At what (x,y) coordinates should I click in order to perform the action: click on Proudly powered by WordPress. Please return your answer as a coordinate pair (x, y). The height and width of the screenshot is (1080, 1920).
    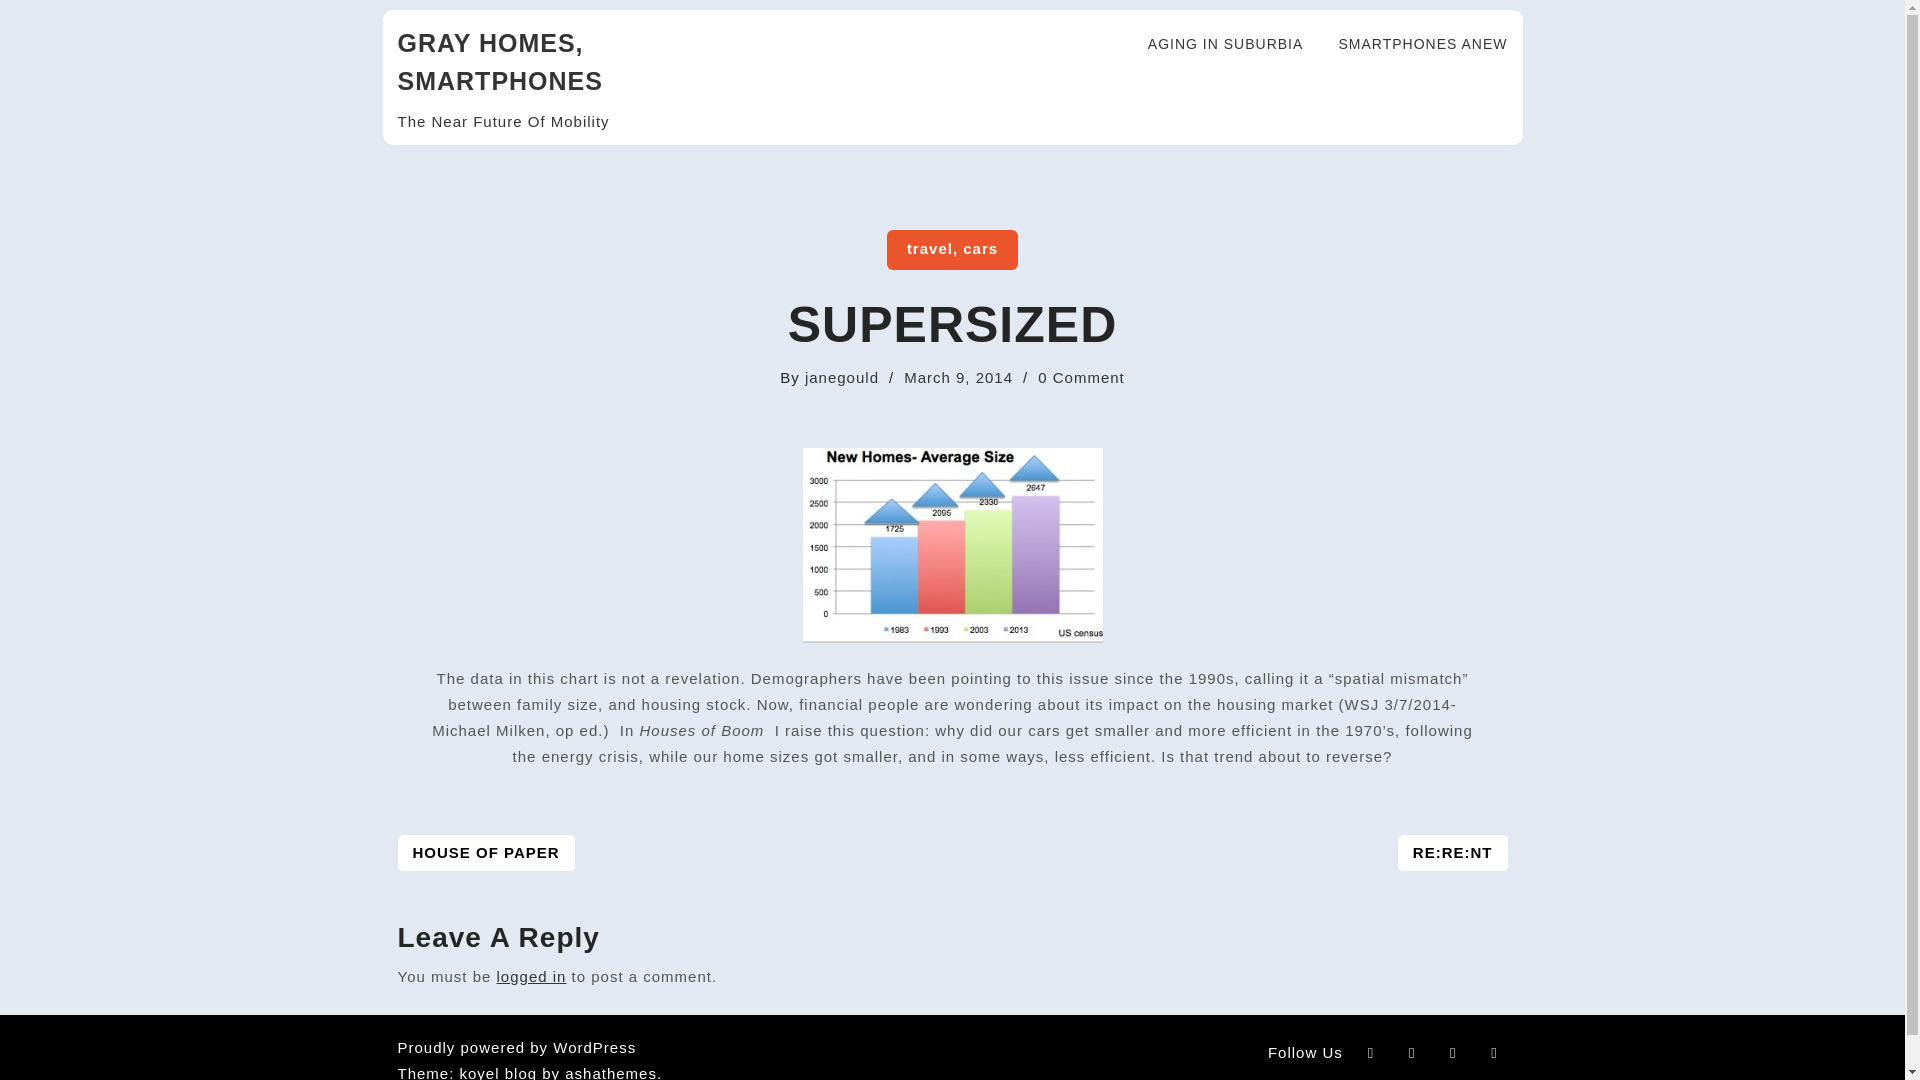
    Looking at the image, I should click on (517, 1047).